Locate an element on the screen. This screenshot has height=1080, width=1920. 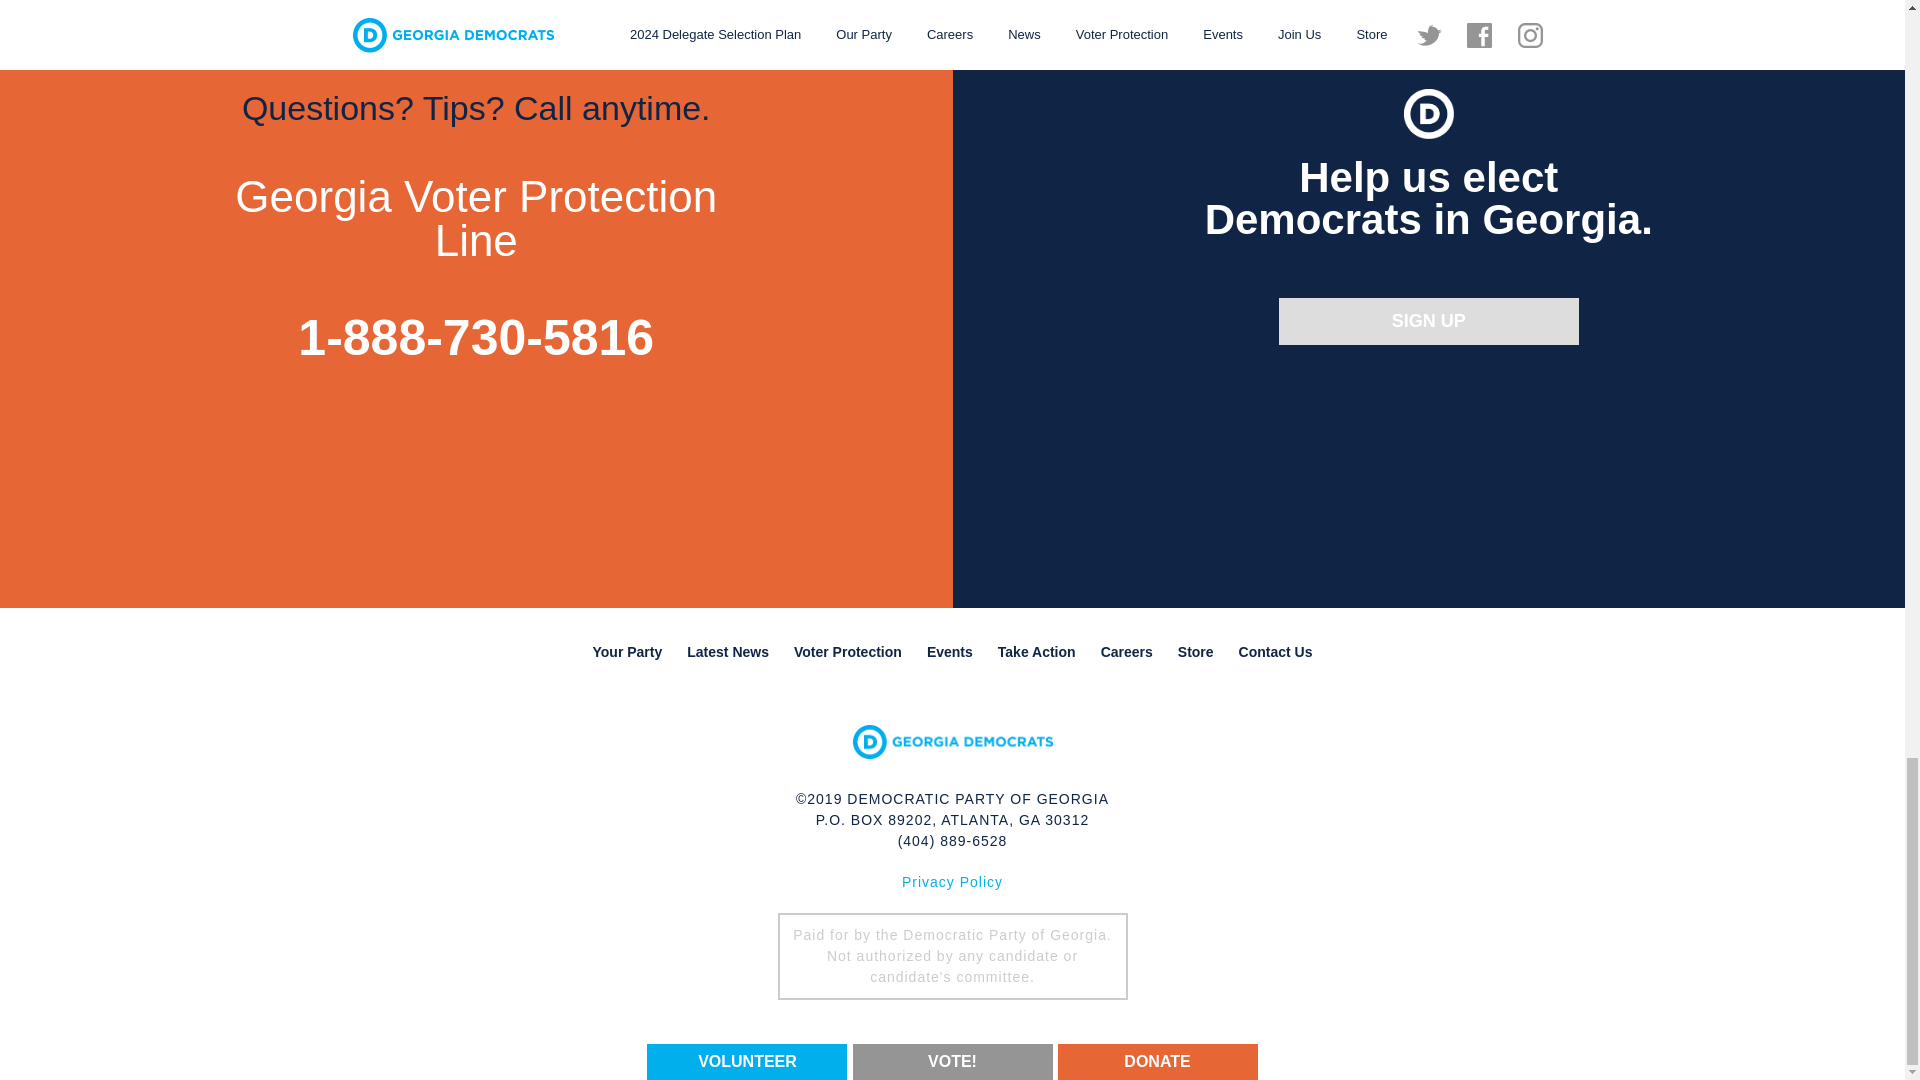
Latest News is located at coordinates (728, 652).